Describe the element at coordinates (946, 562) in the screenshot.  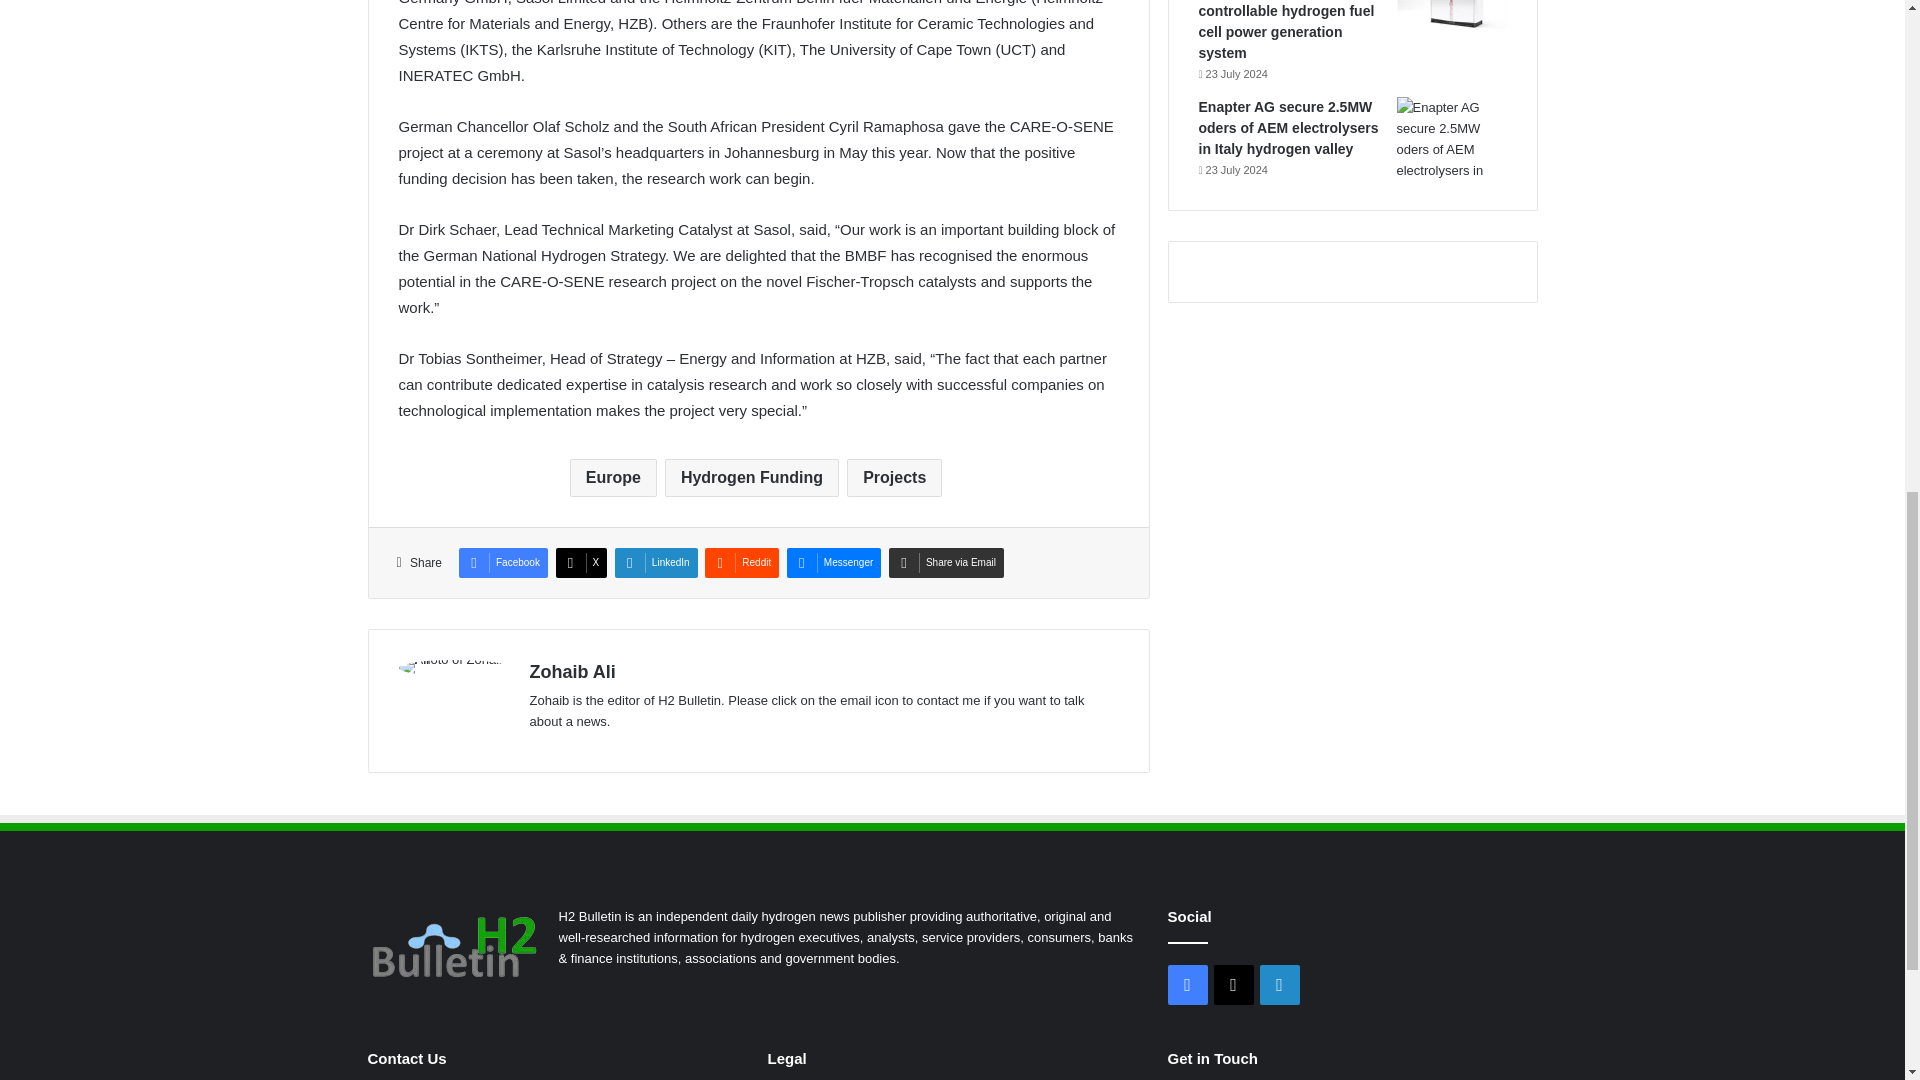
I see `Share via Email` at that location.